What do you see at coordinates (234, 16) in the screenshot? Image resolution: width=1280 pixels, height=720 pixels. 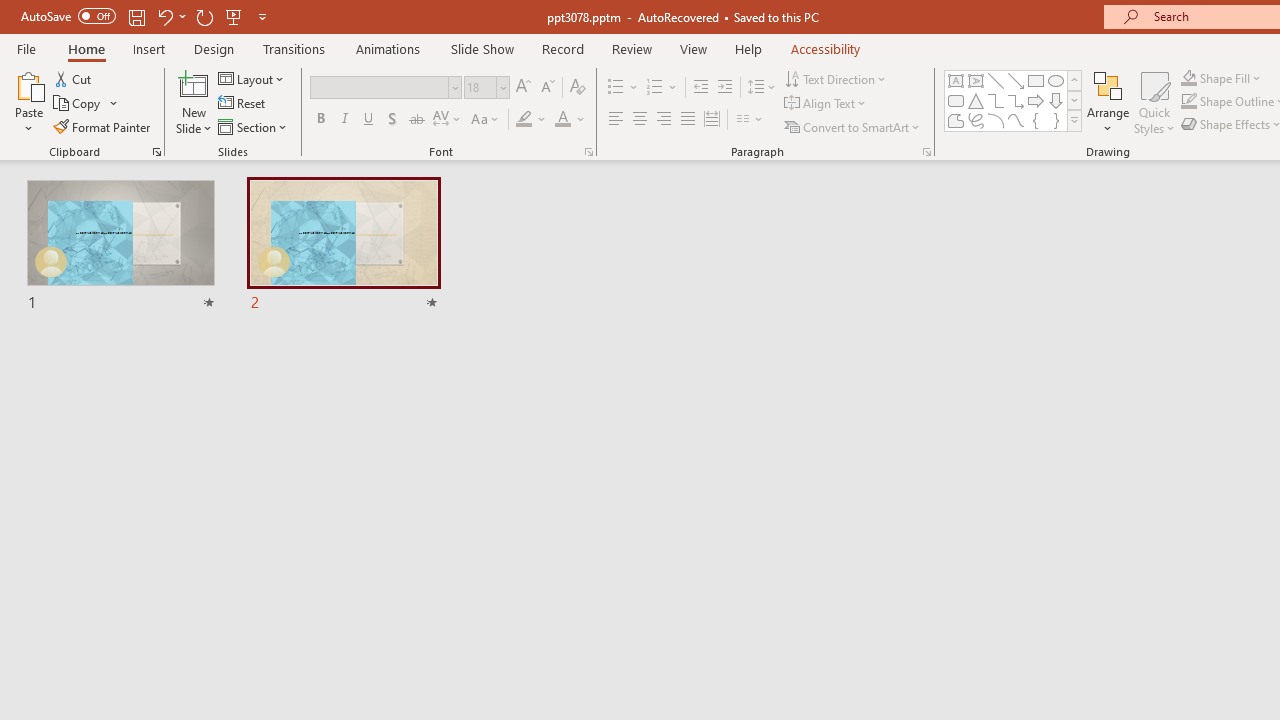 I see `From Beginning` at bounding box center [234, 16].